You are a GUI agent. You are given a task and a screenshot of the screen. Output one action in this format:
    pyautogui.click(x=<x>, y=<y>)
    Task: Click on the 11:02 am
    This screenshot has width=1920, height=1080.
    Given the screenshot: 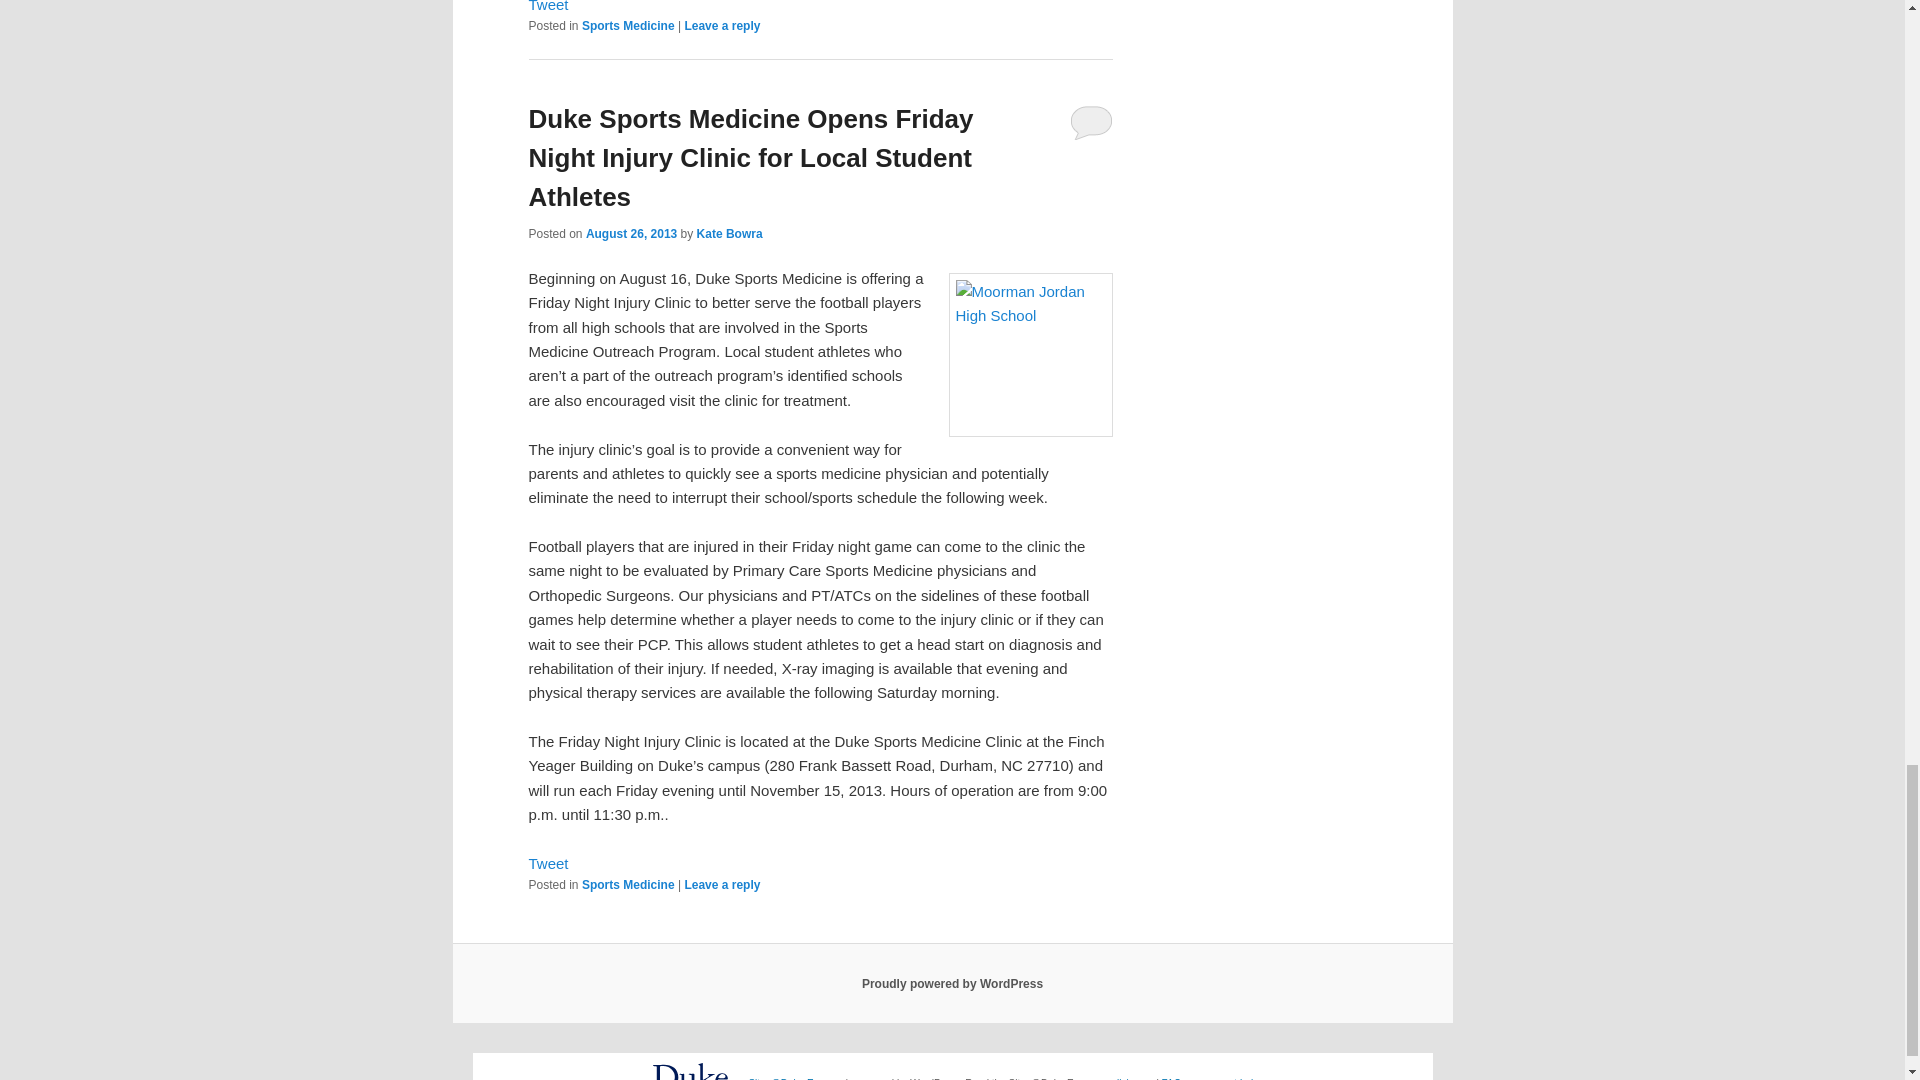 What is the action you would take?
    pyautogui.click(x=631, y=233)
    